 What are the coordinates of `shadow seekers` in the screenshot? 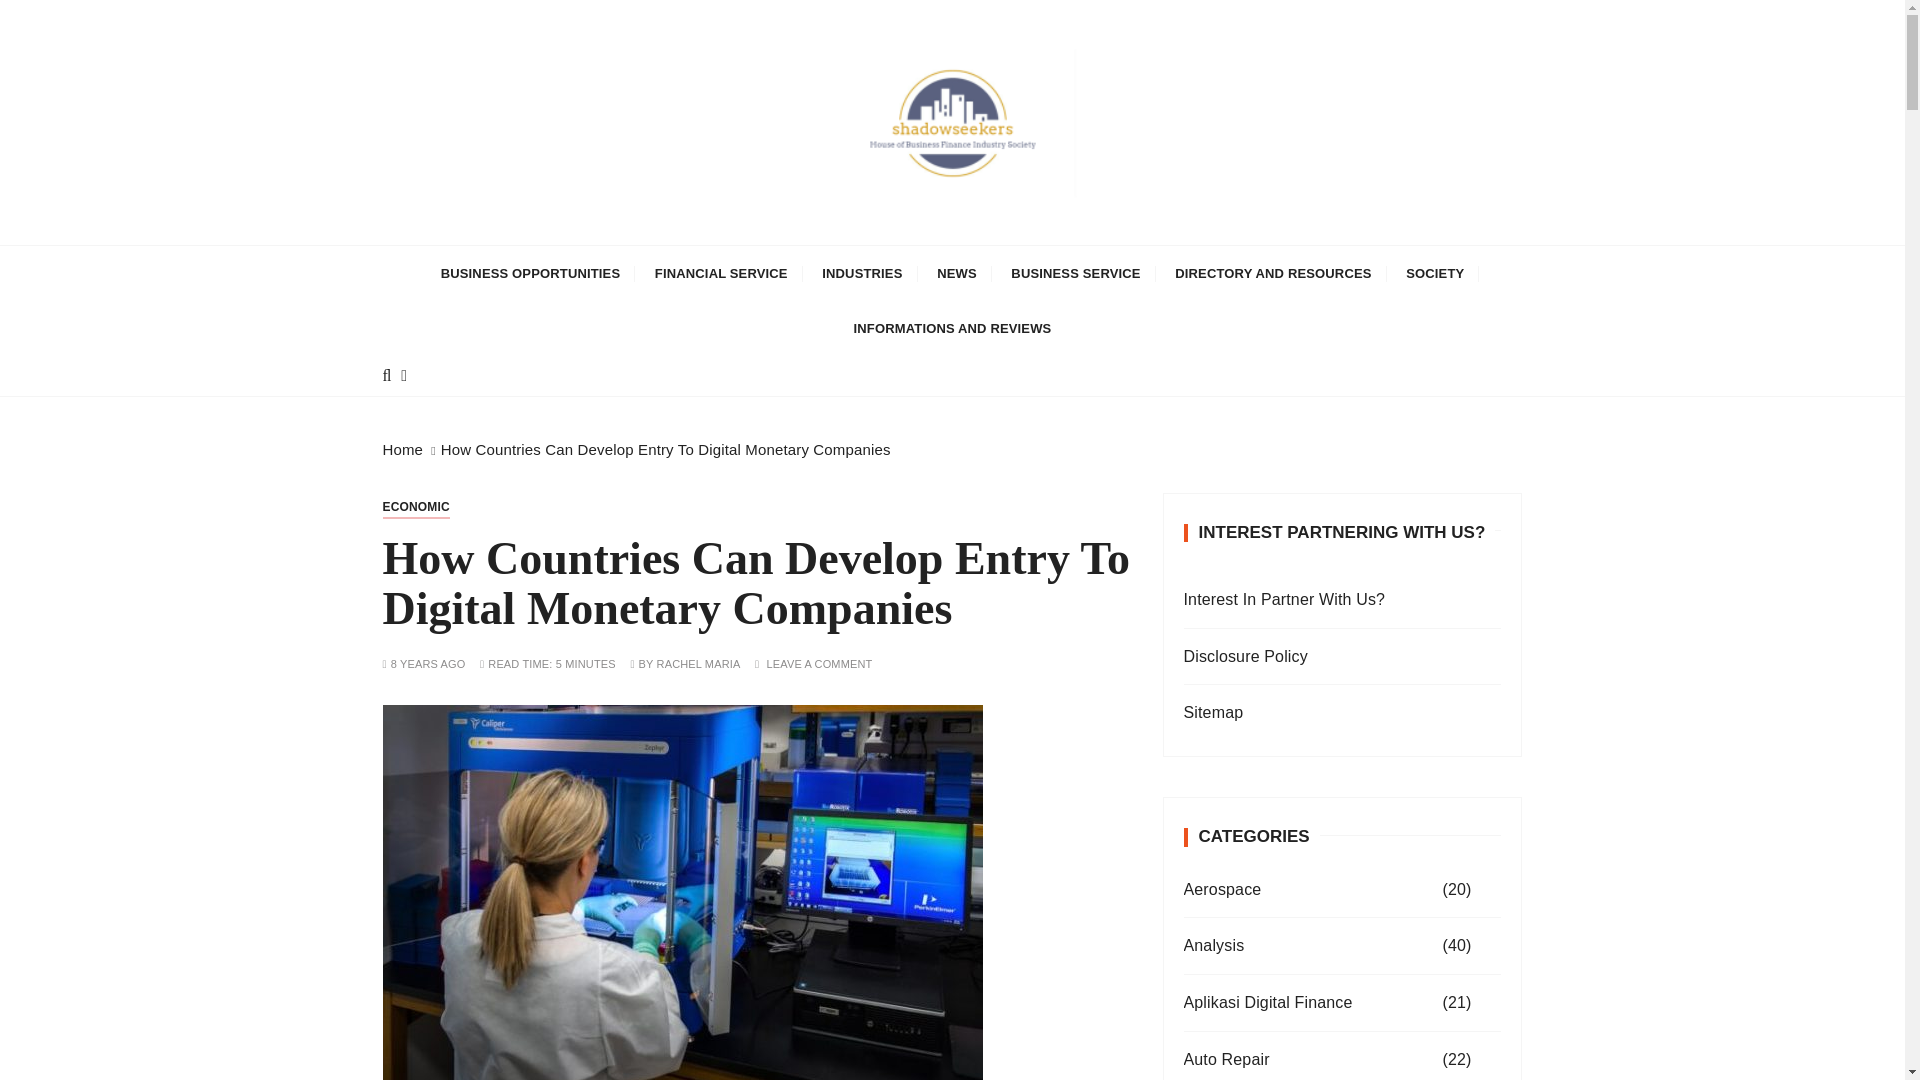 It's located at (554, 258).